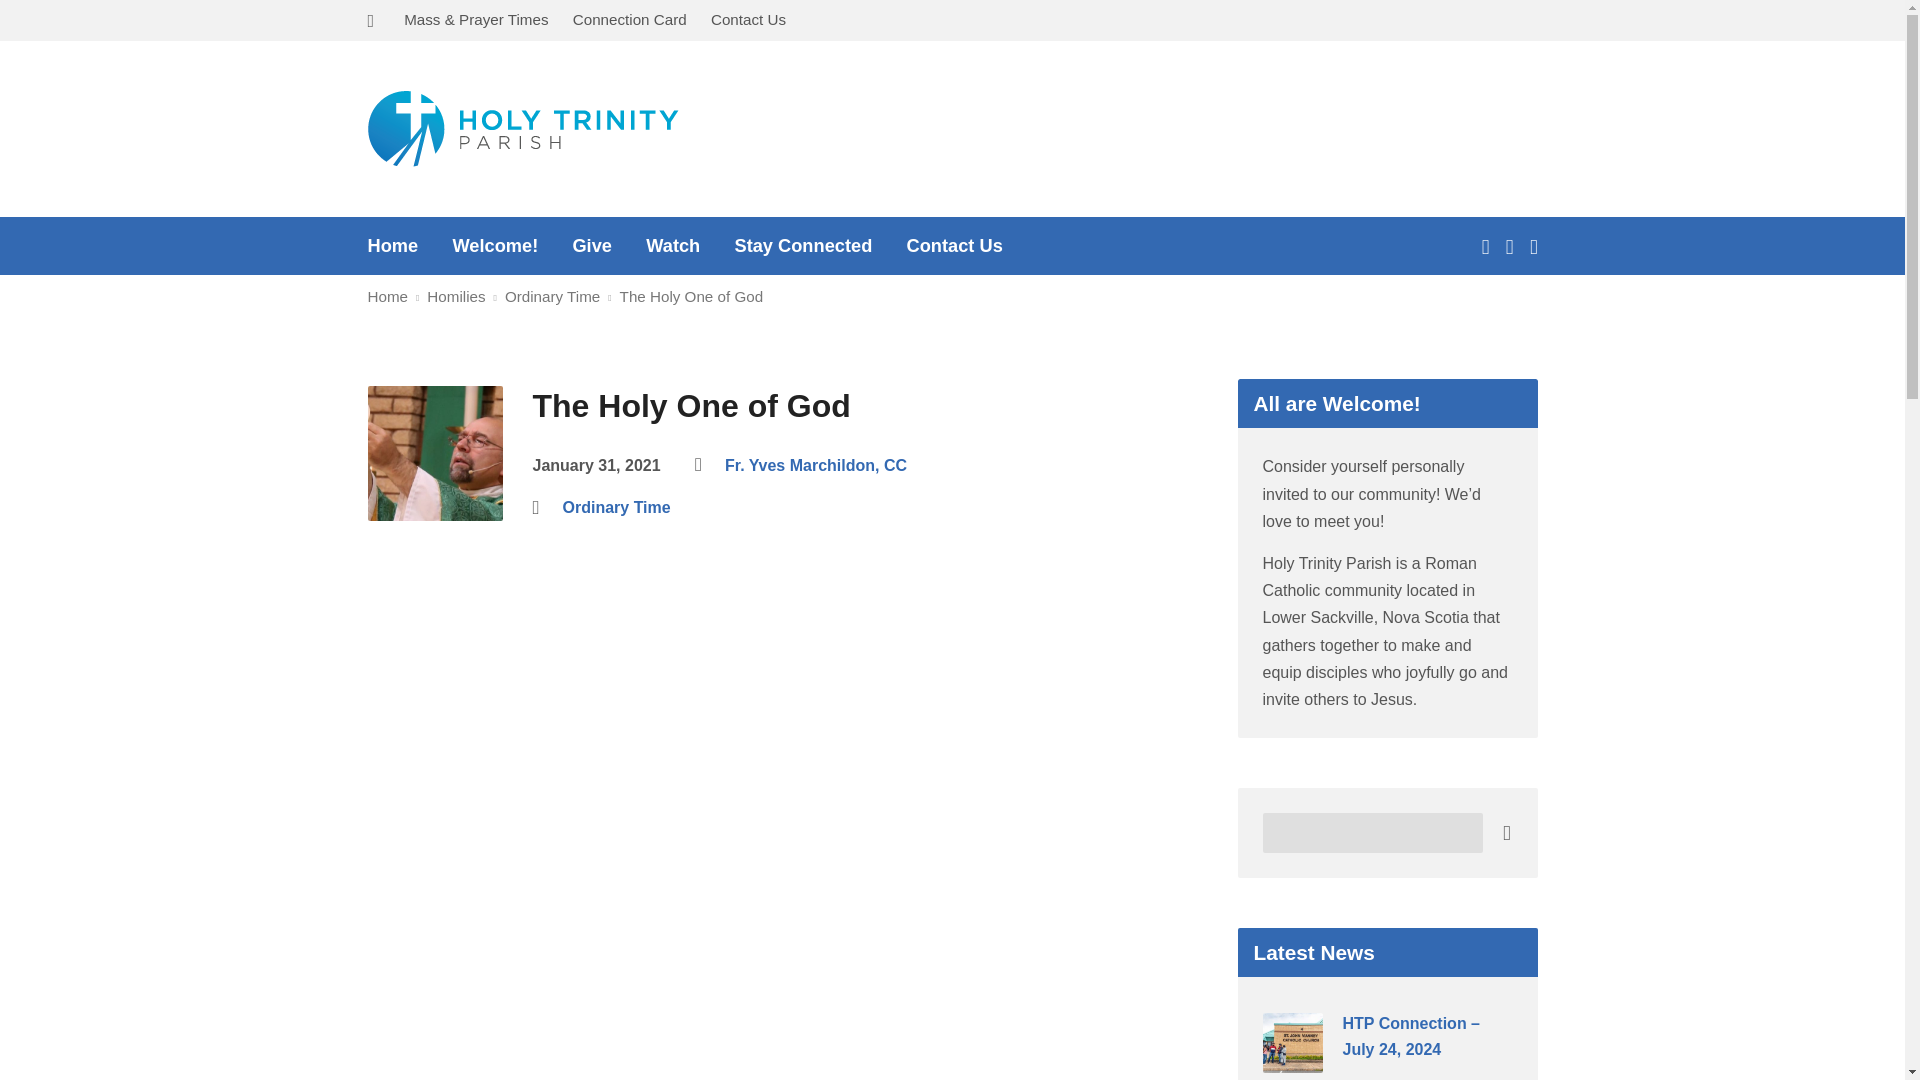 The image size is (1920, 1080). I want to click on Stay Connected, so click(802, 245).